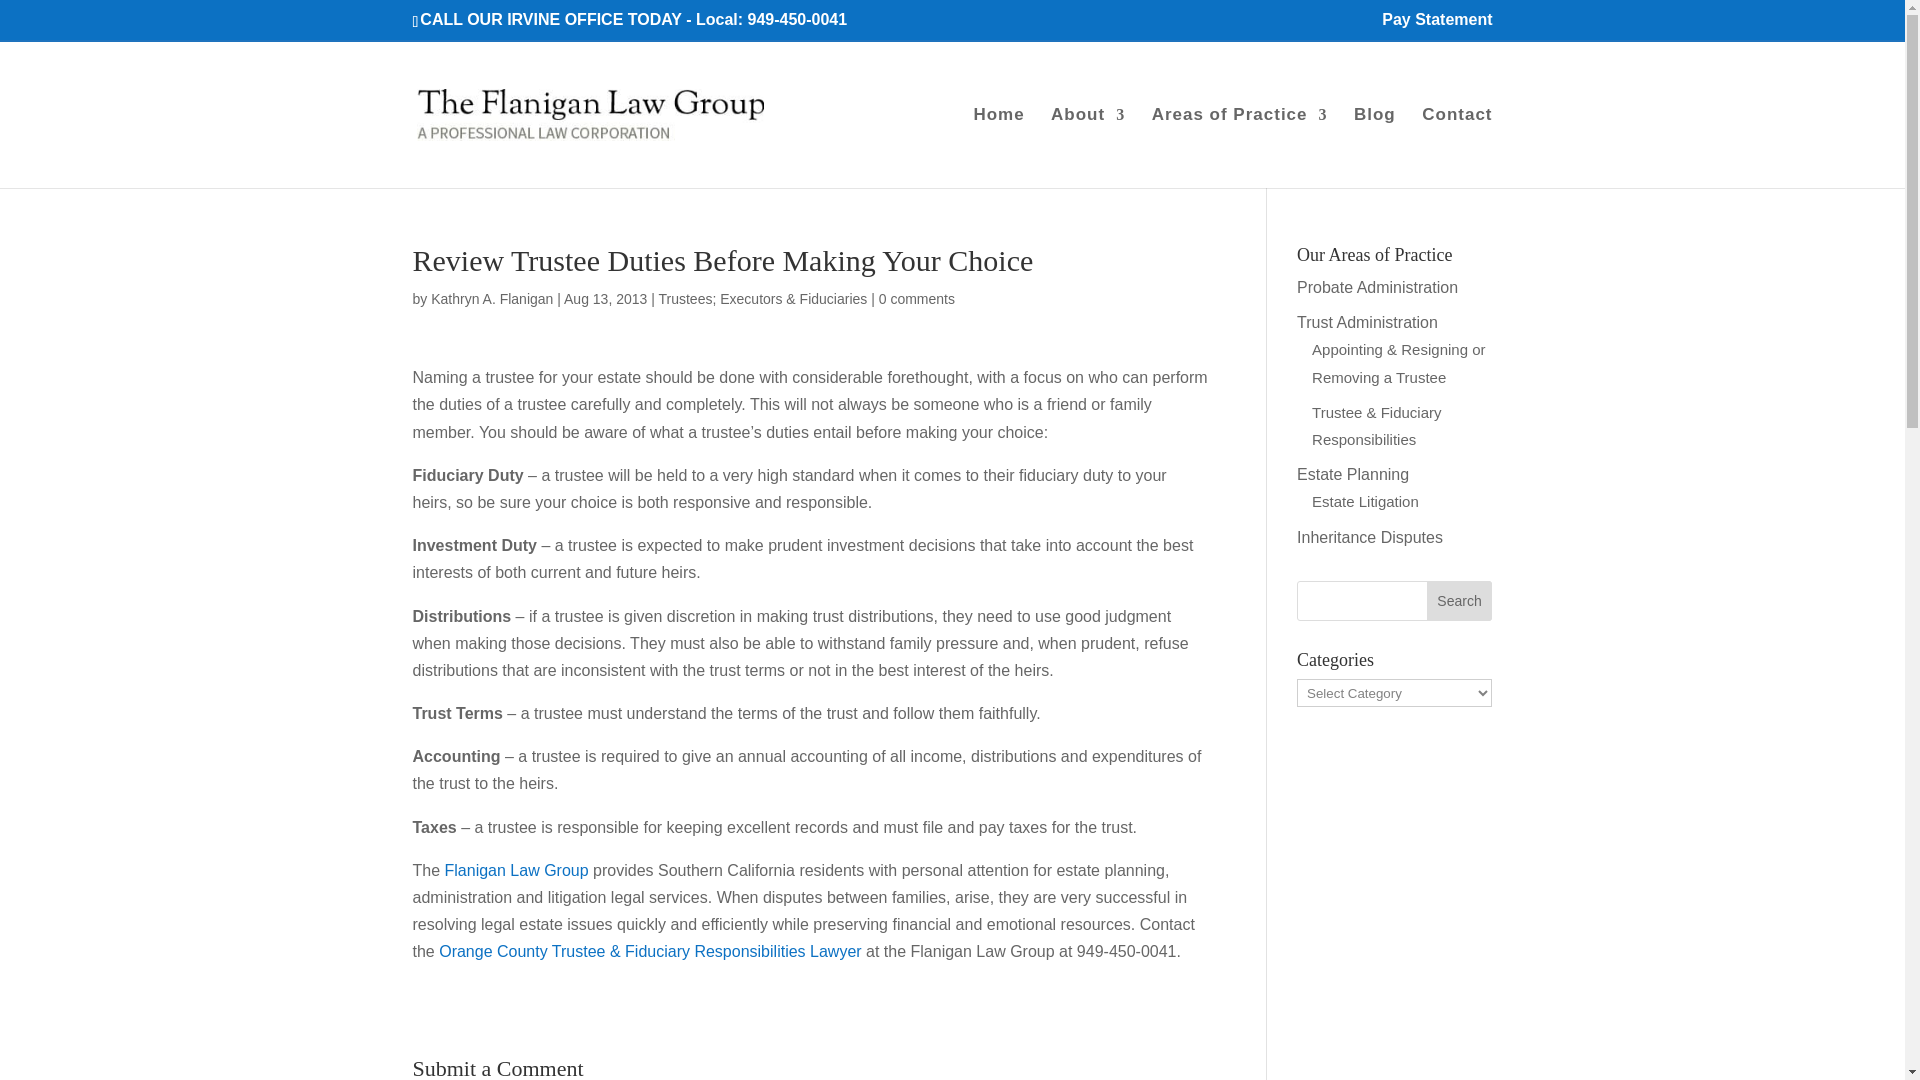 Image resolution: width=1920 pixels, height=1080 pixels. I want to click on Areas of Practice, so click(1240, 148).